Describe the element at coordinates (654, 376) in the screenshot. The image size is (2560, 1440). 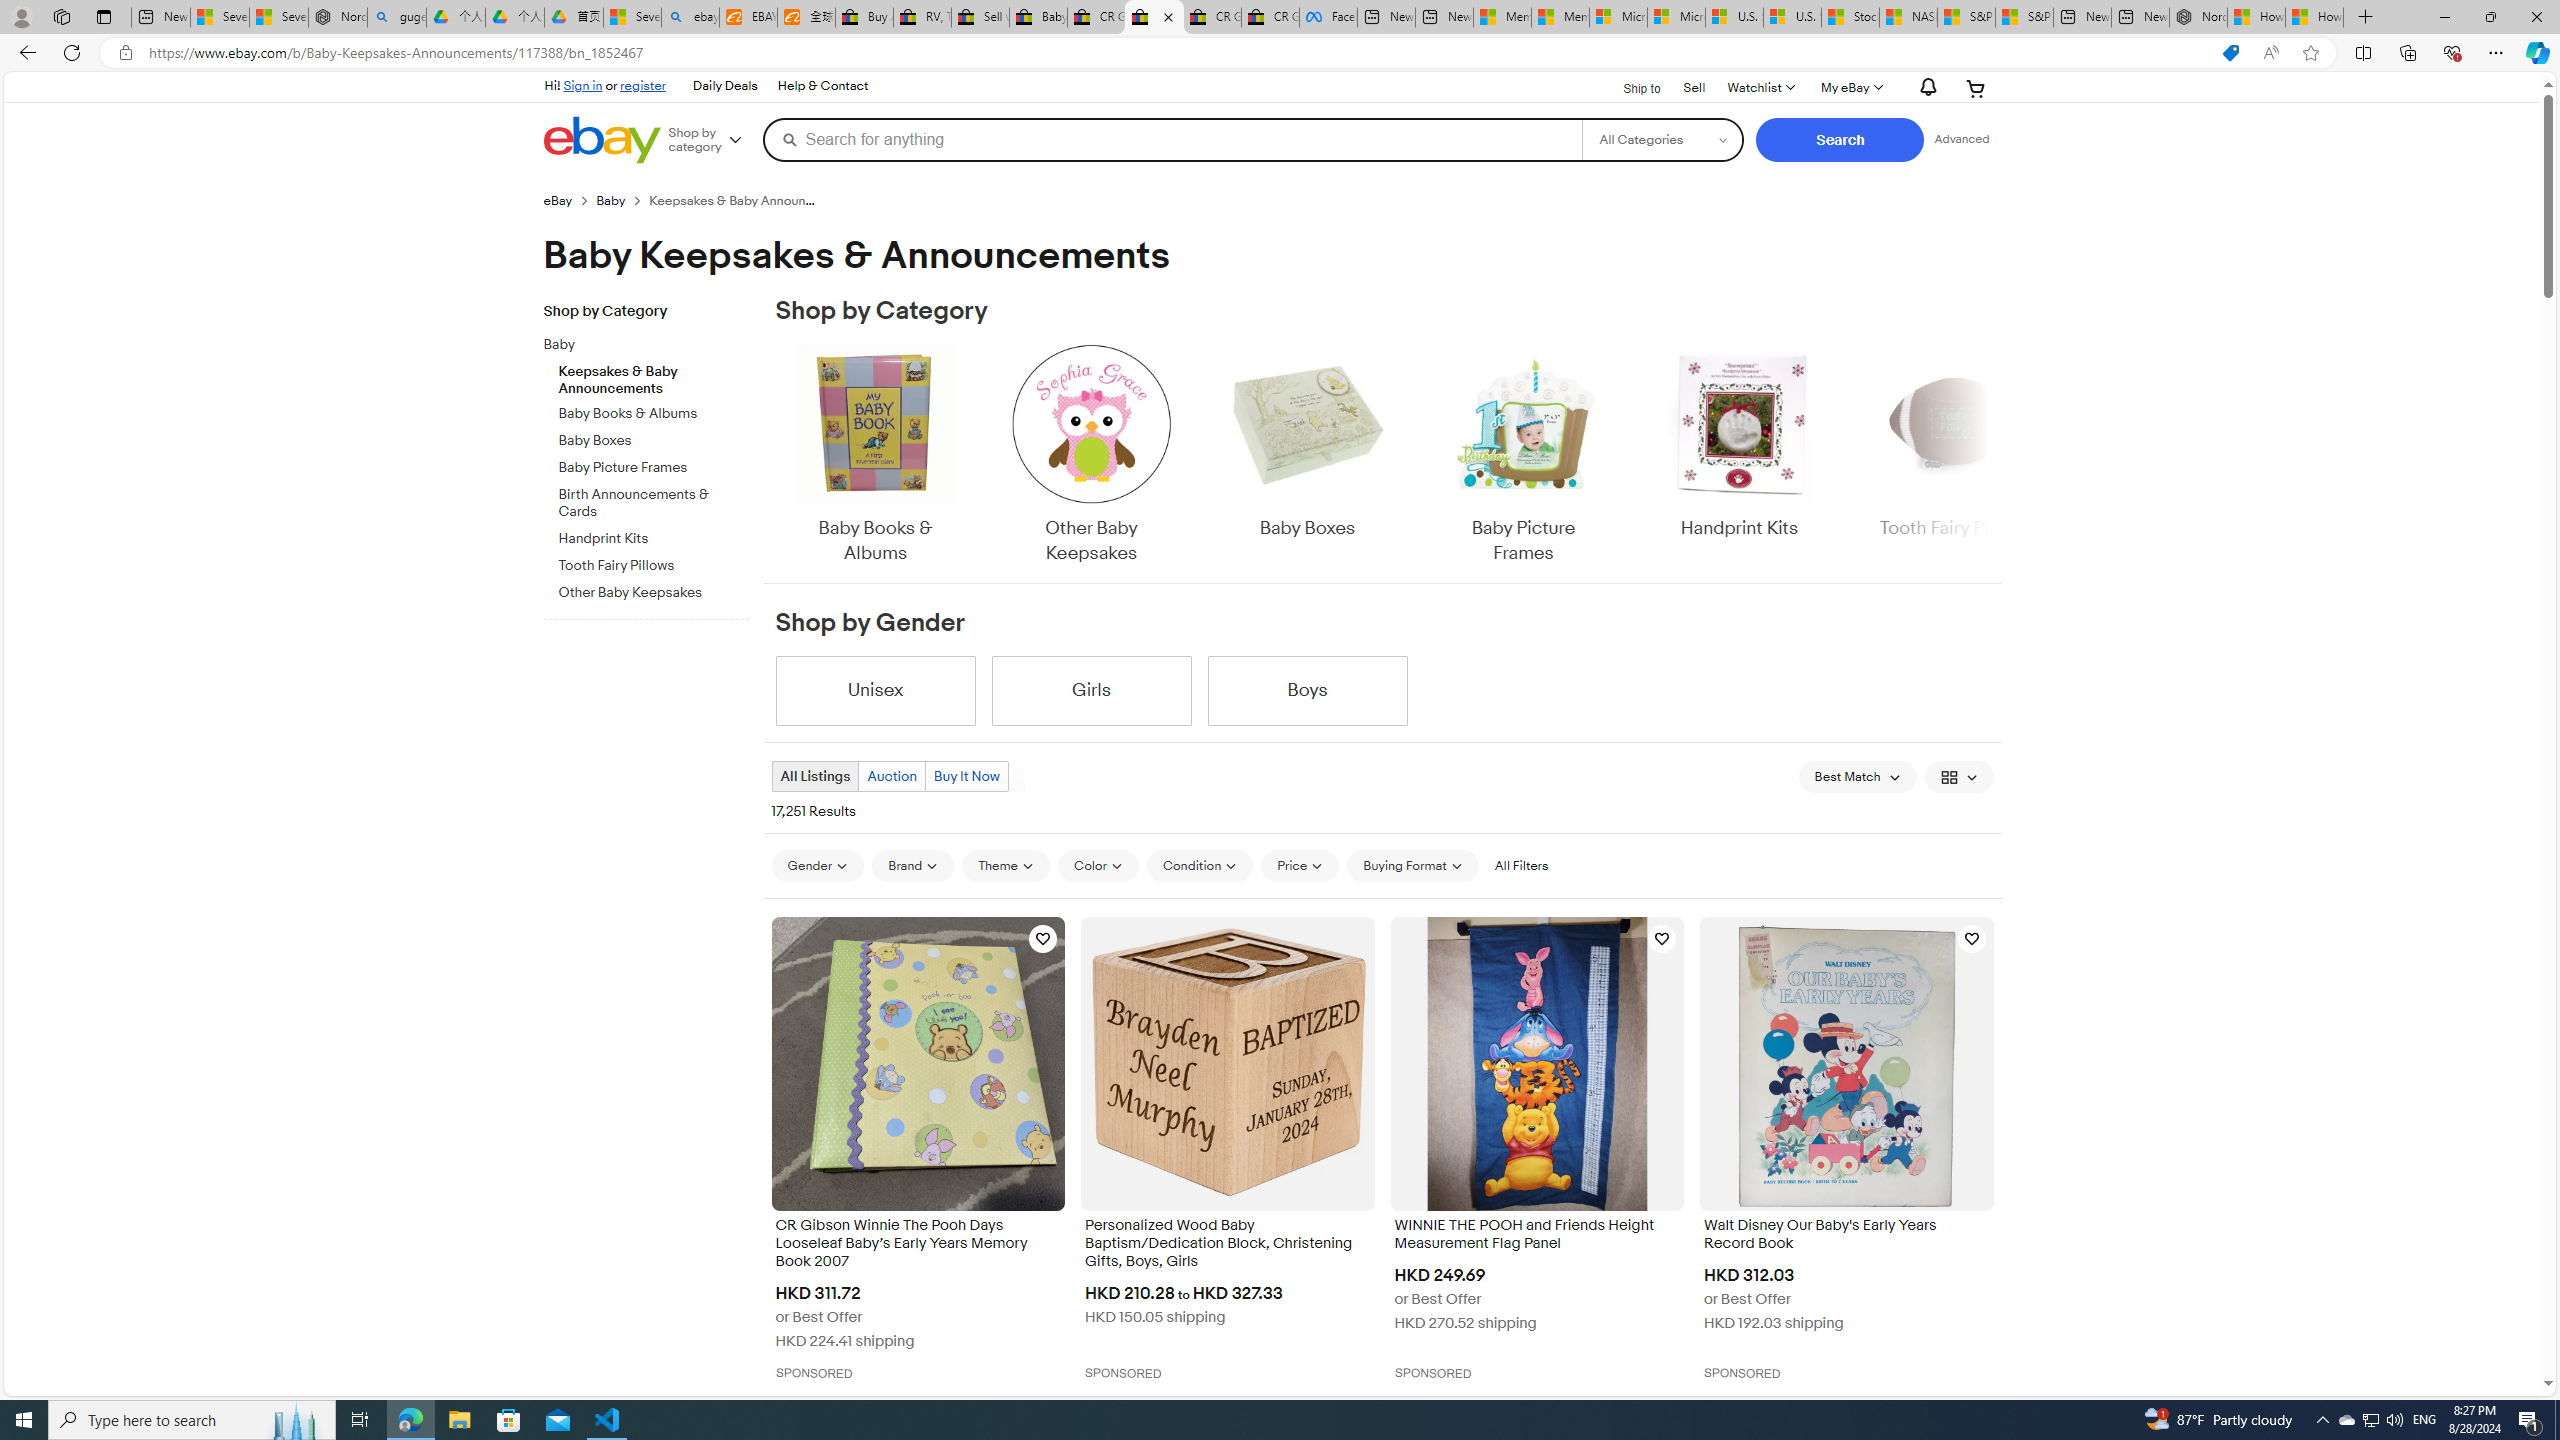
I see `Keepsakes & Baby Announcements` at that location.